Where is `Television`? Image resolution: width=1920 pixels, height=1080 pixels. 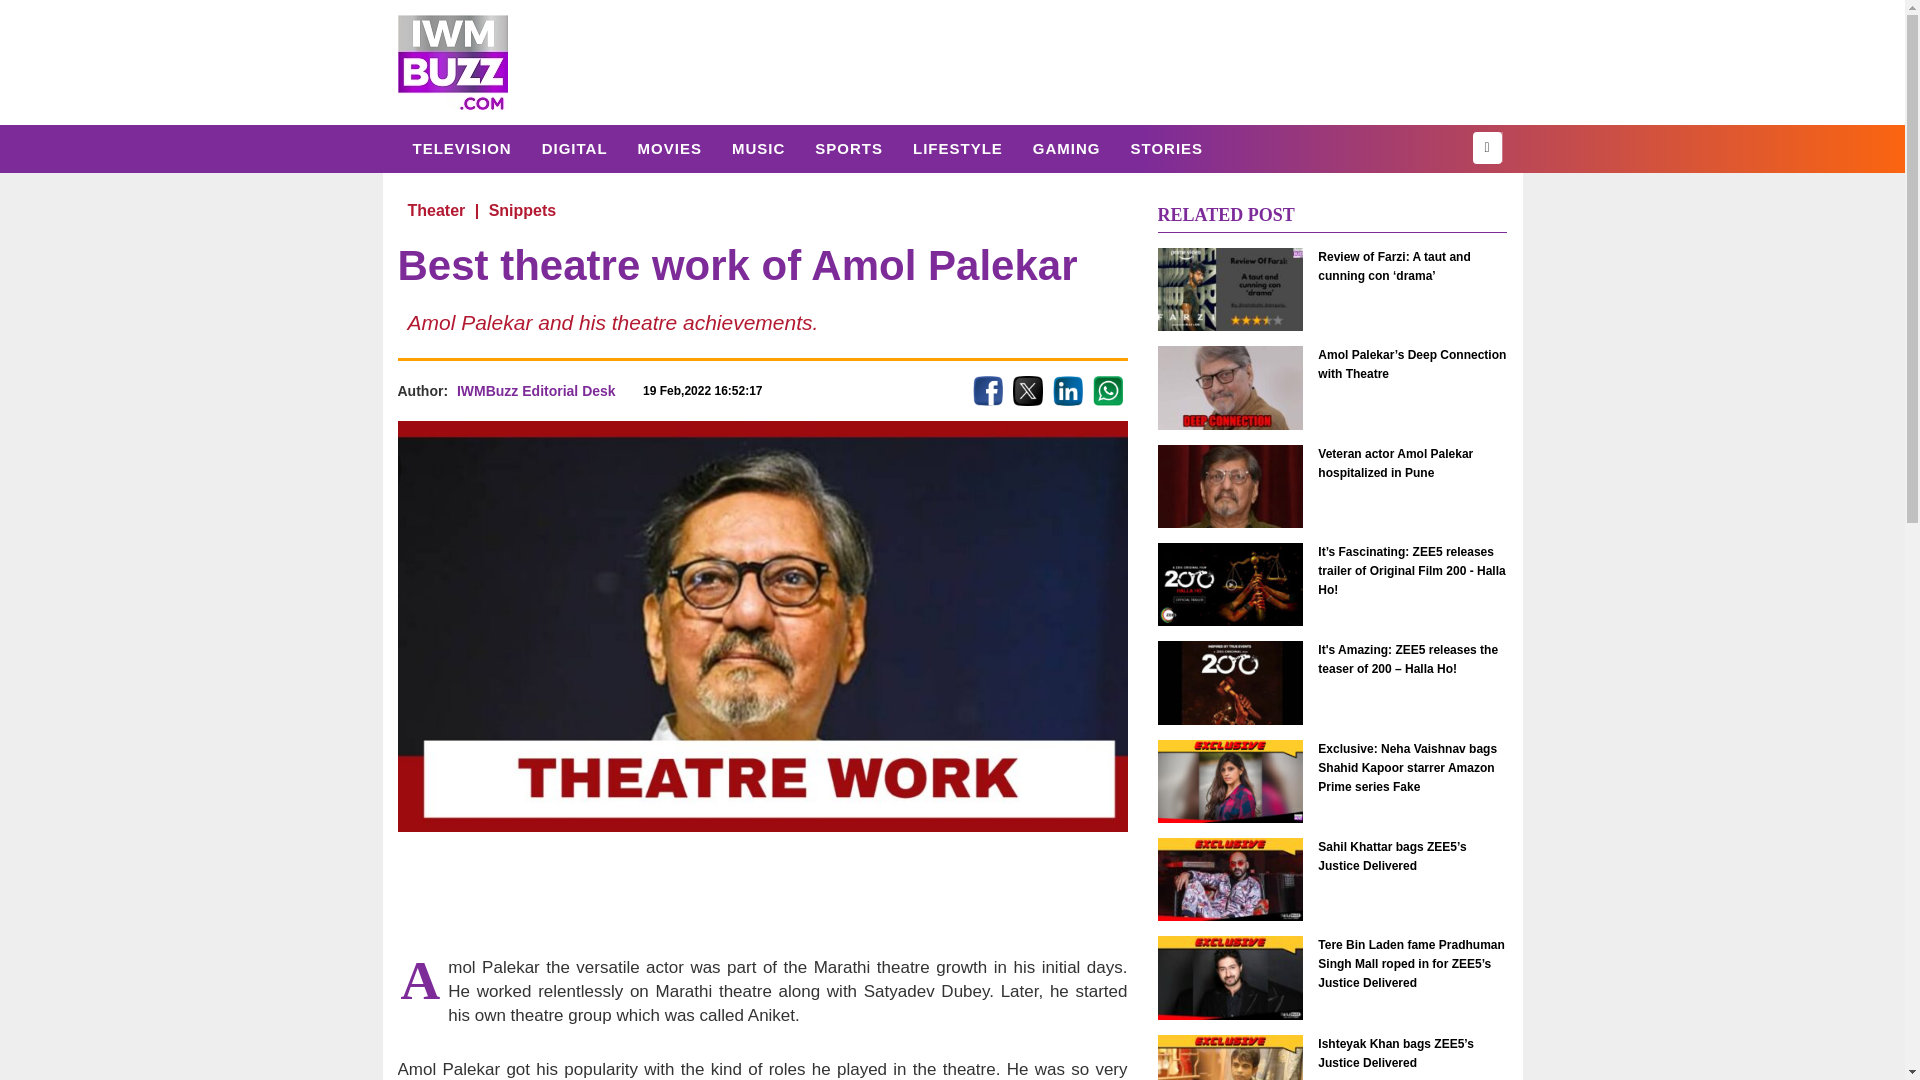 Television is located at coordinates (462, 148).